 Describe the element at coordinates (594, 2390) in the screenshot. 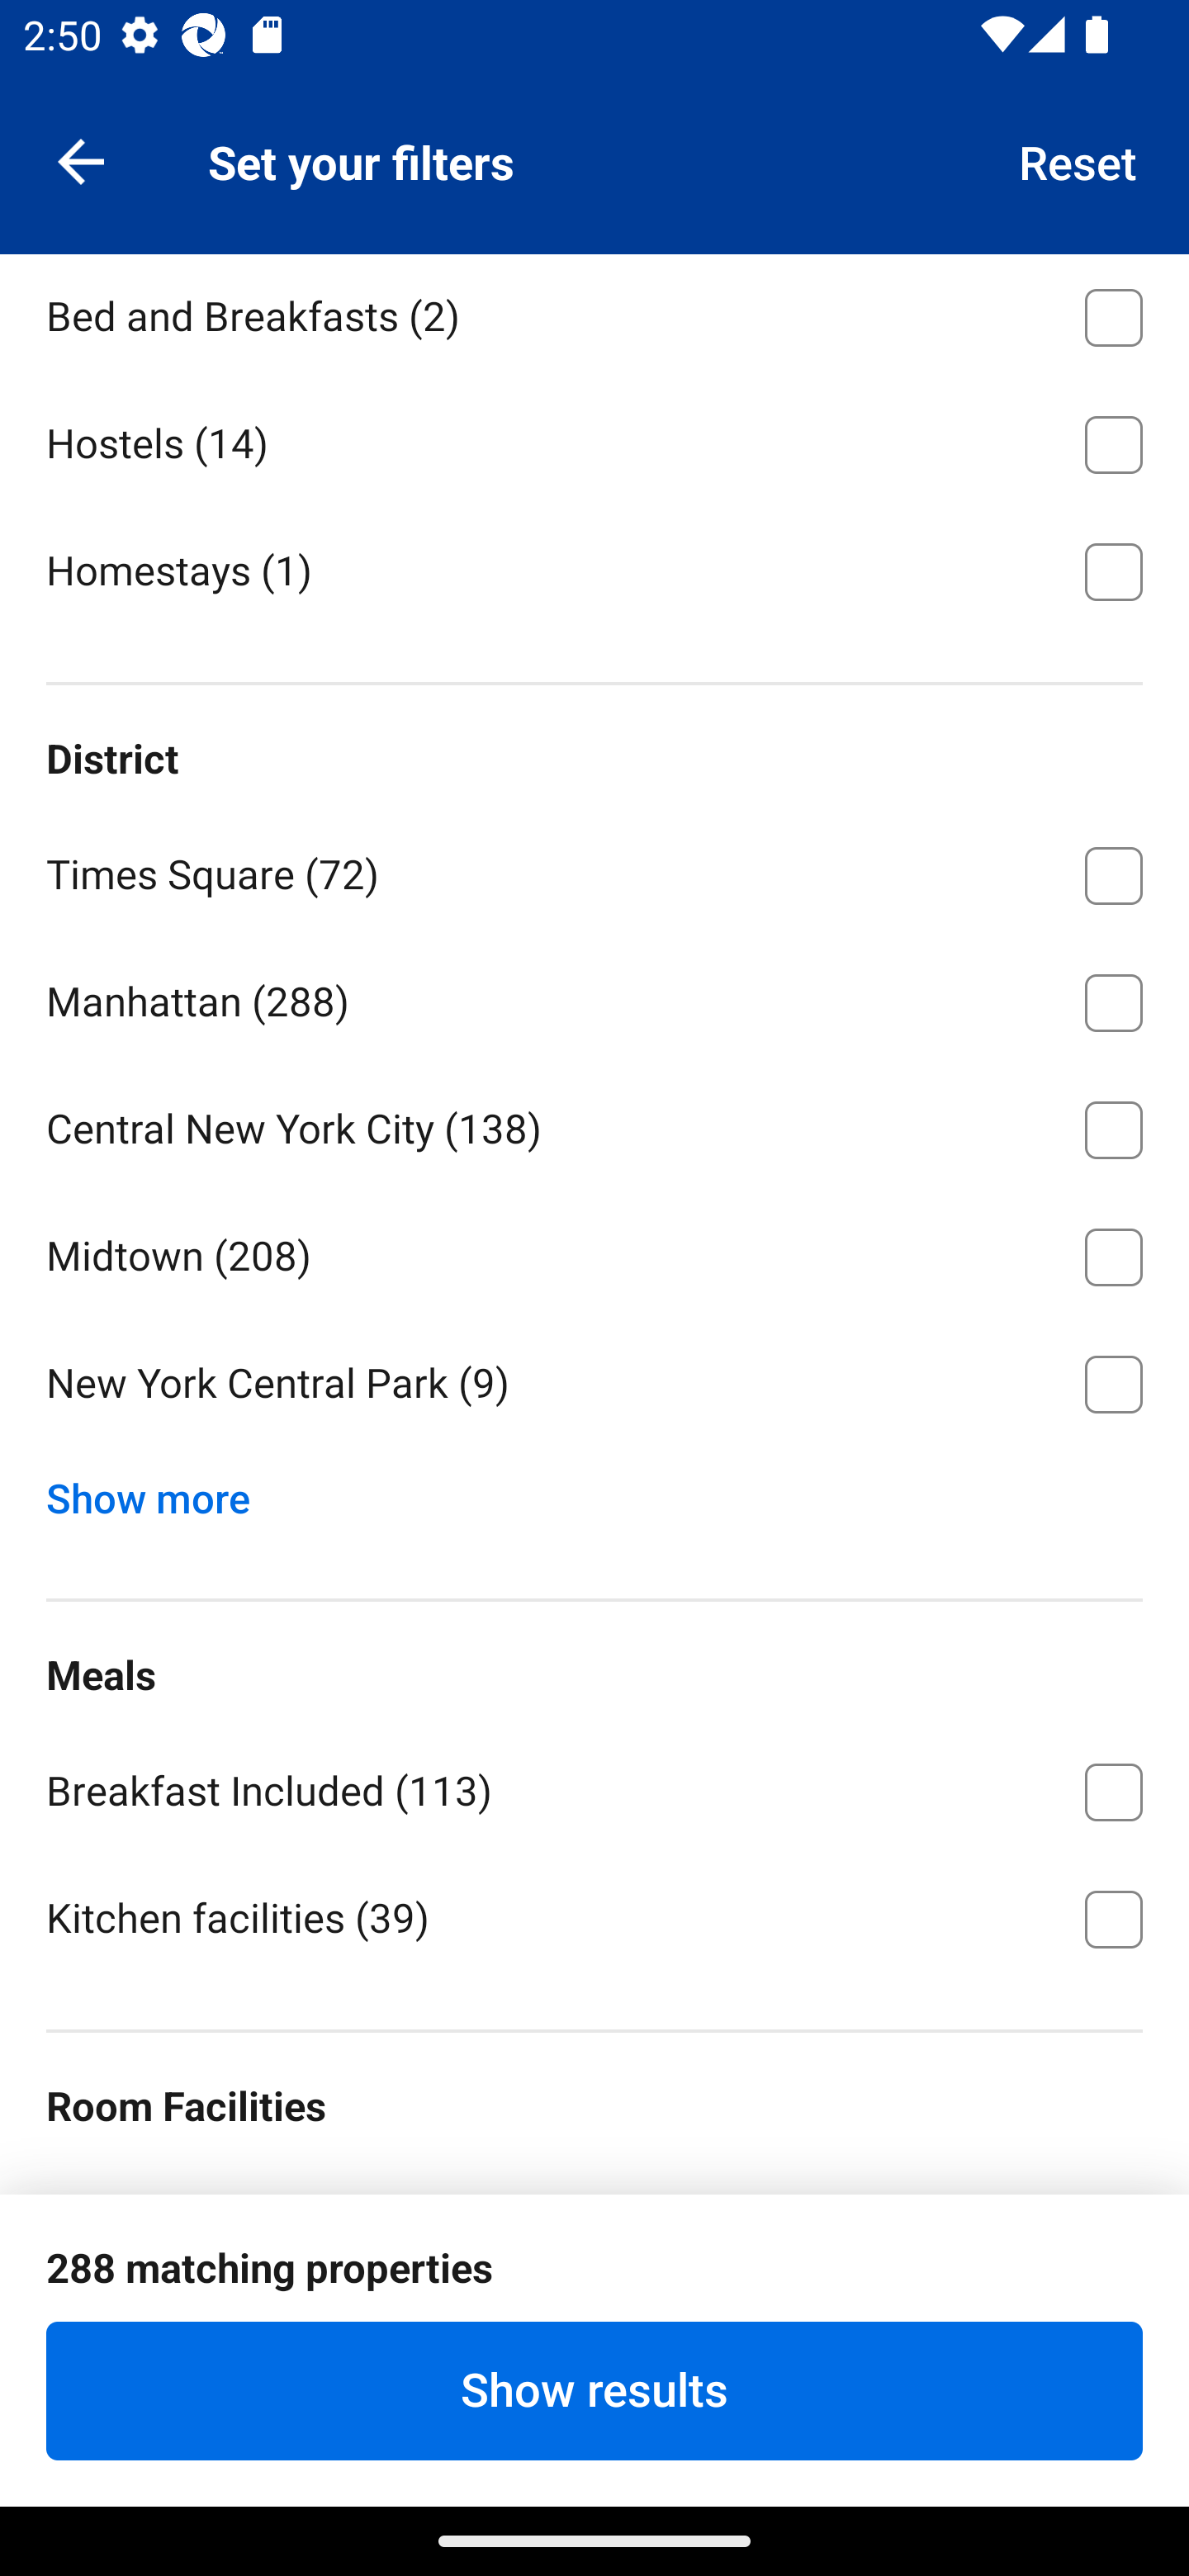

I see `Show results` at that location.